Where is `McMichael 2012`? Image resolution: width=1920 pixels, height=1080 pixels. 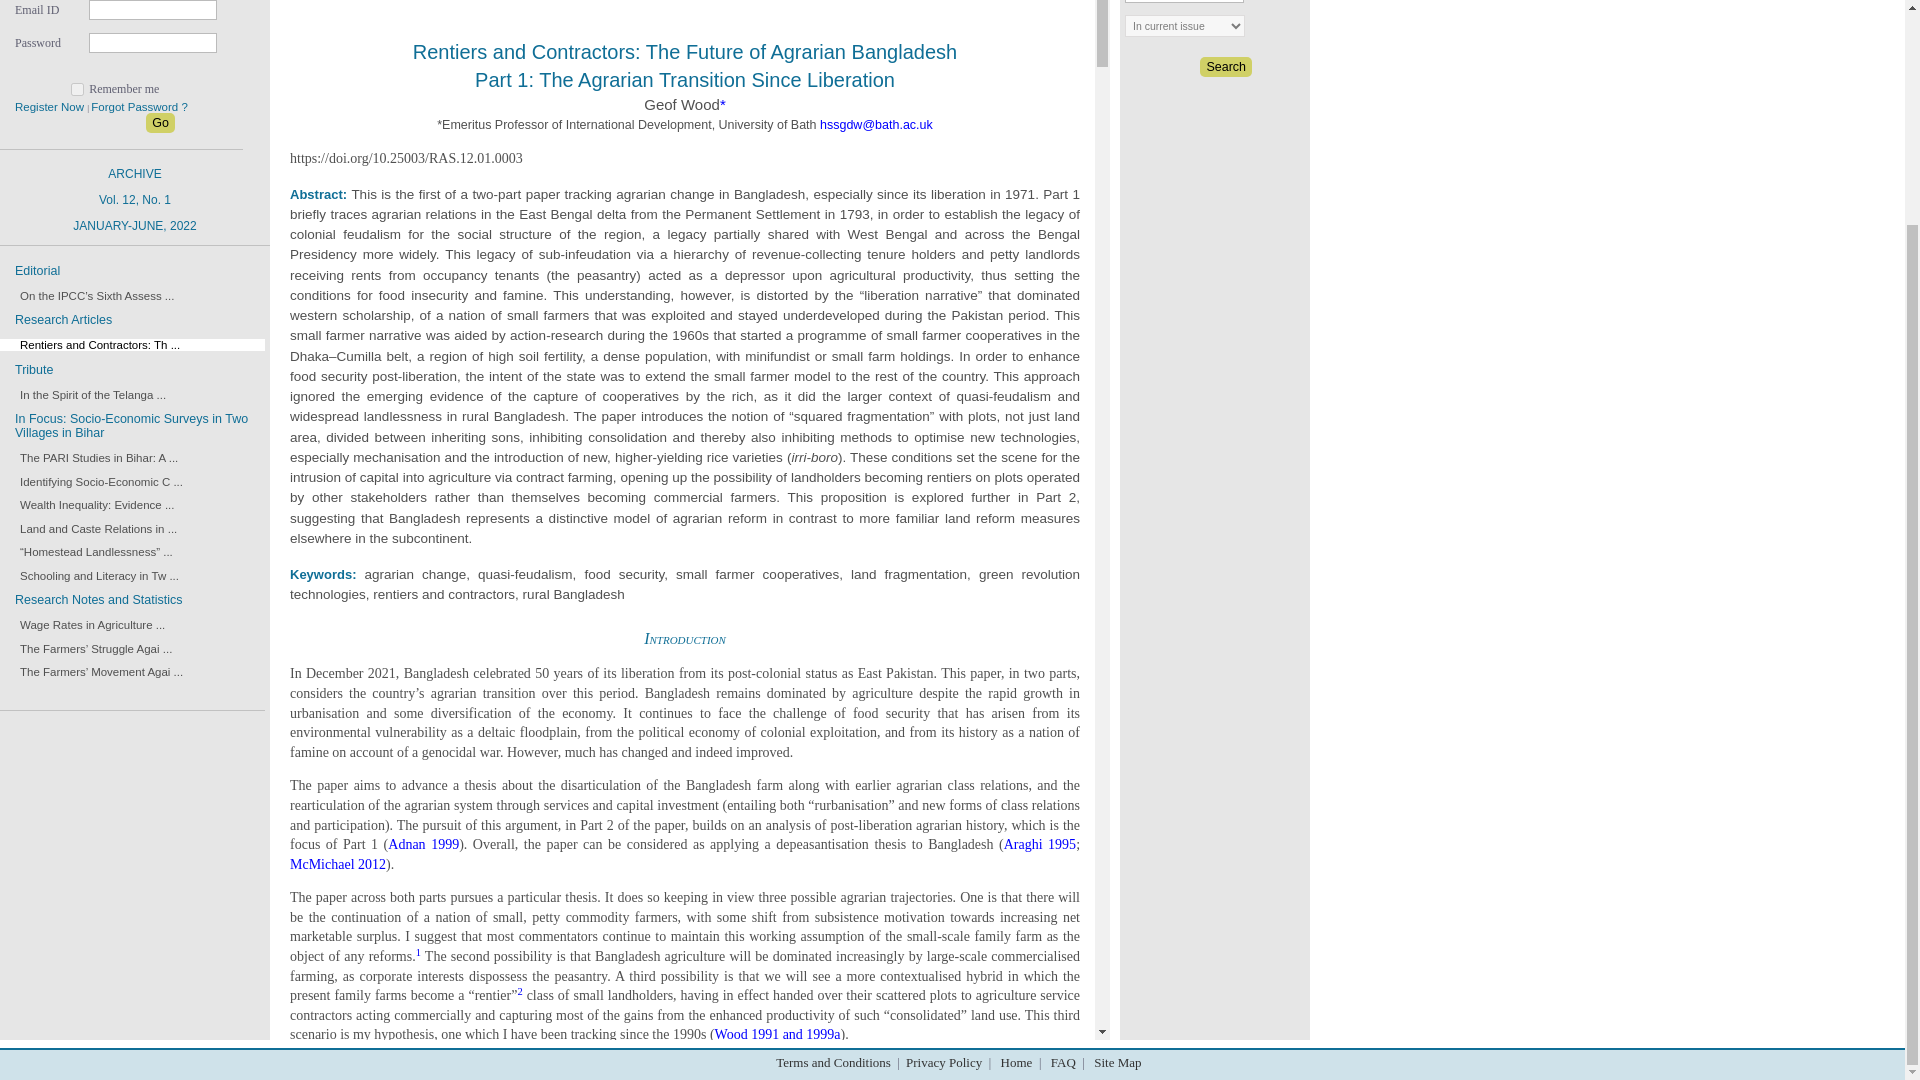 McMichael 2012 is located at coordinates (94, 458).